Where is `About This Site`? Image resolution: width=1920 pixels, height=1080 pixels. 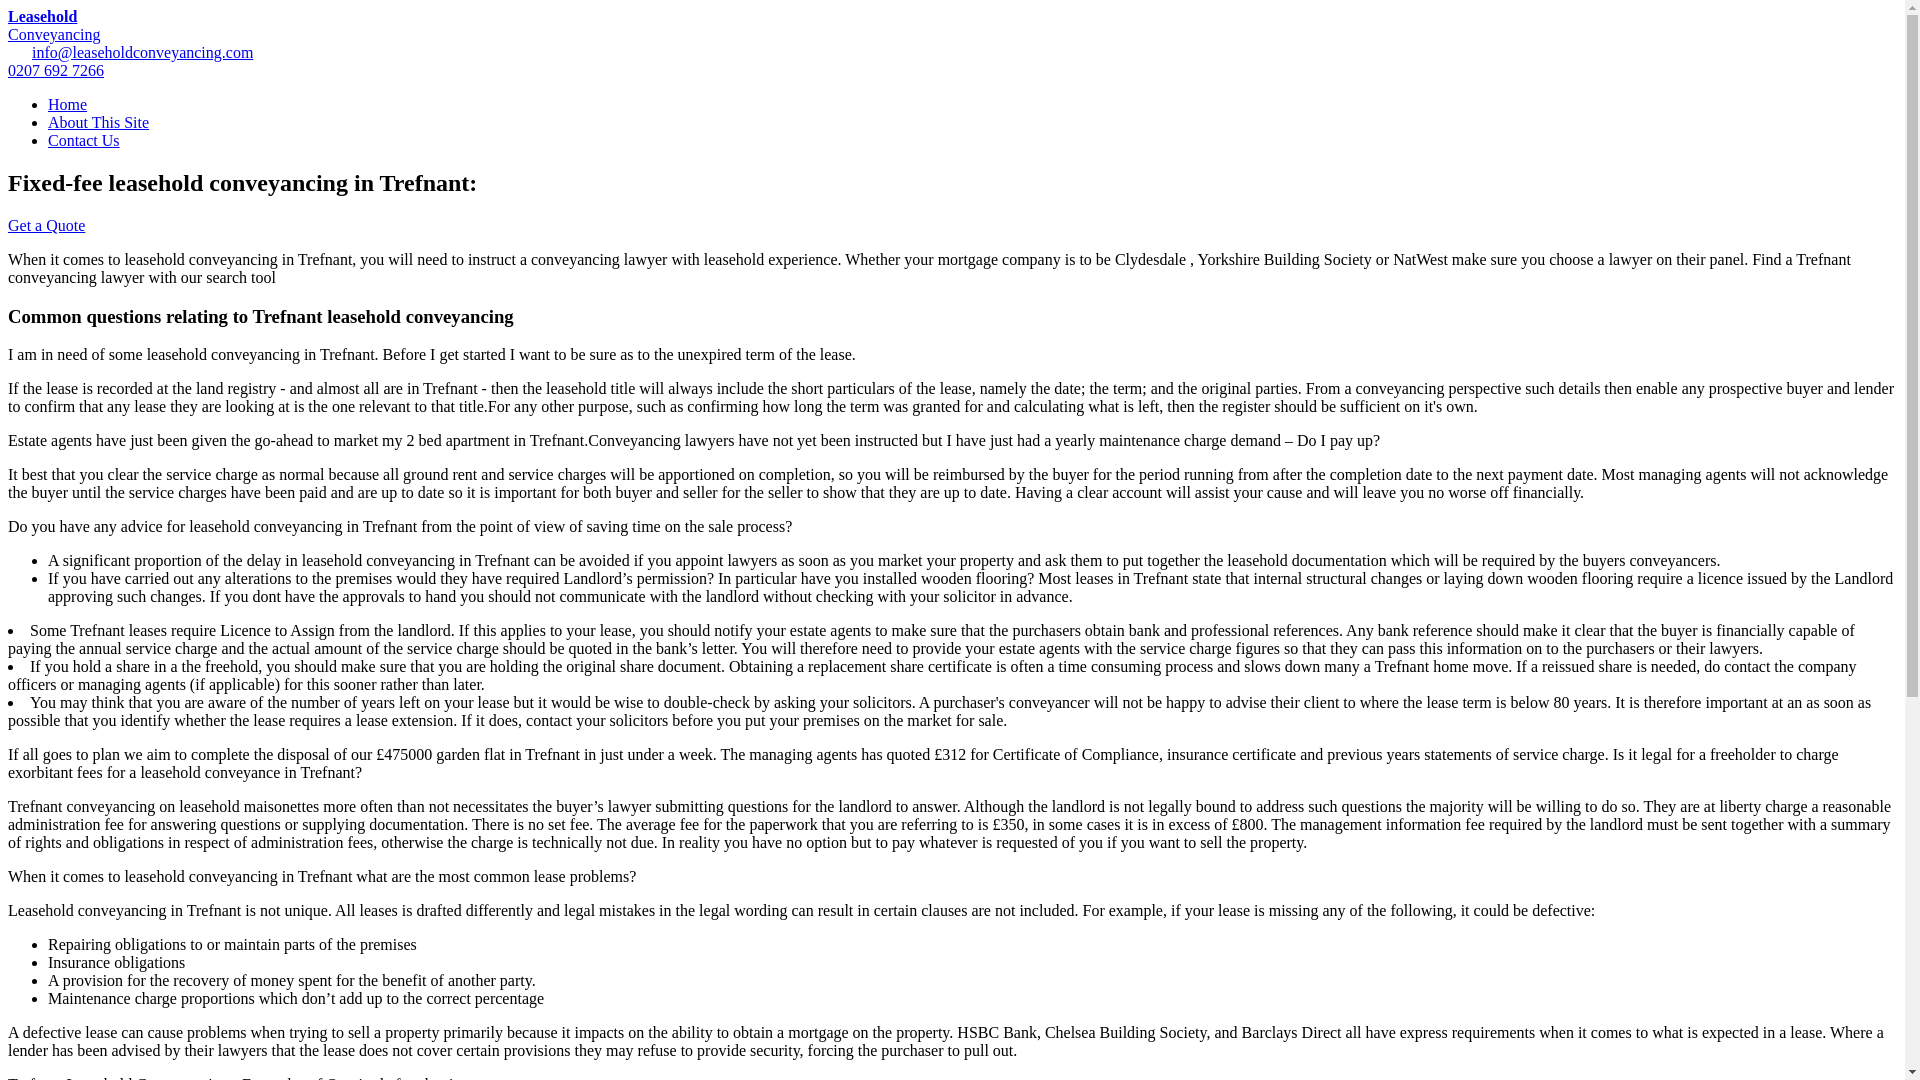 About This Site is located at coordinates (67, 104).